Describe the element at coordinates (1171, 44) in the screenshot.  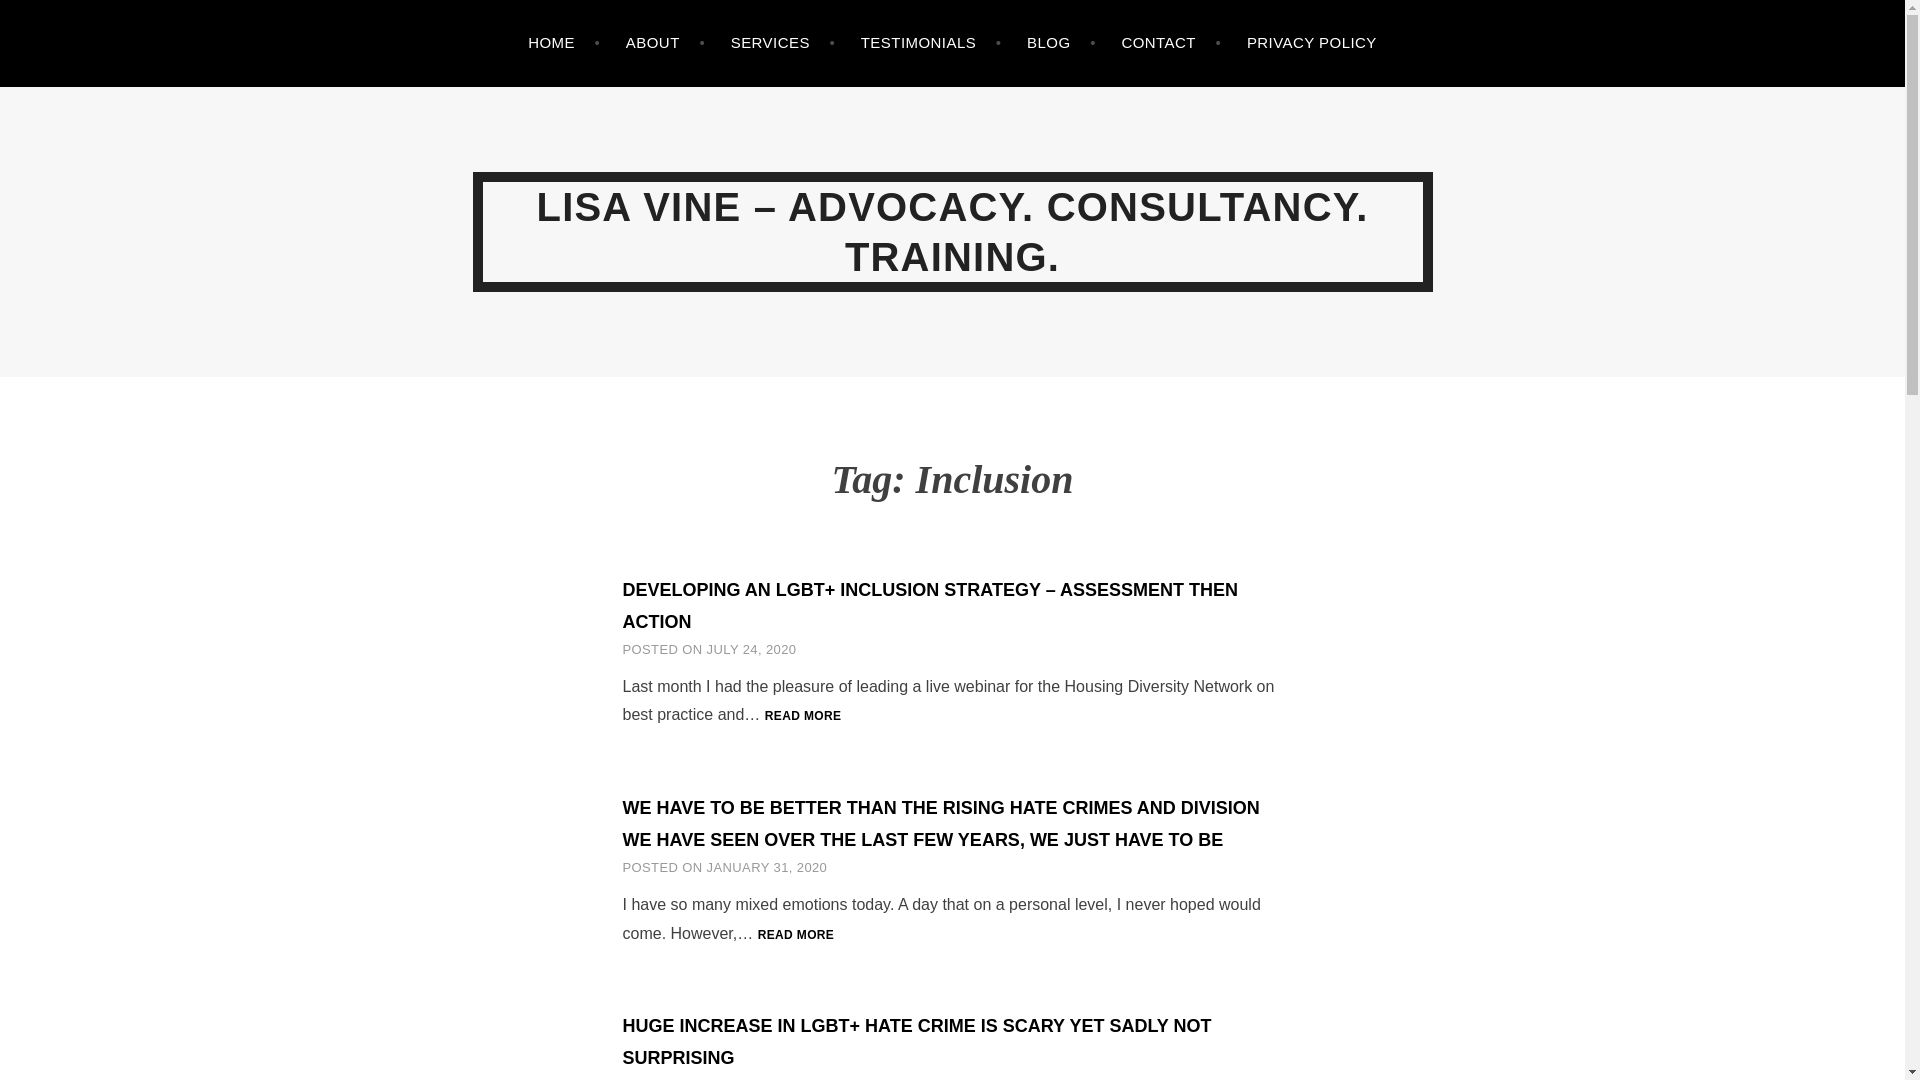
I see `CONTACT` at that location.